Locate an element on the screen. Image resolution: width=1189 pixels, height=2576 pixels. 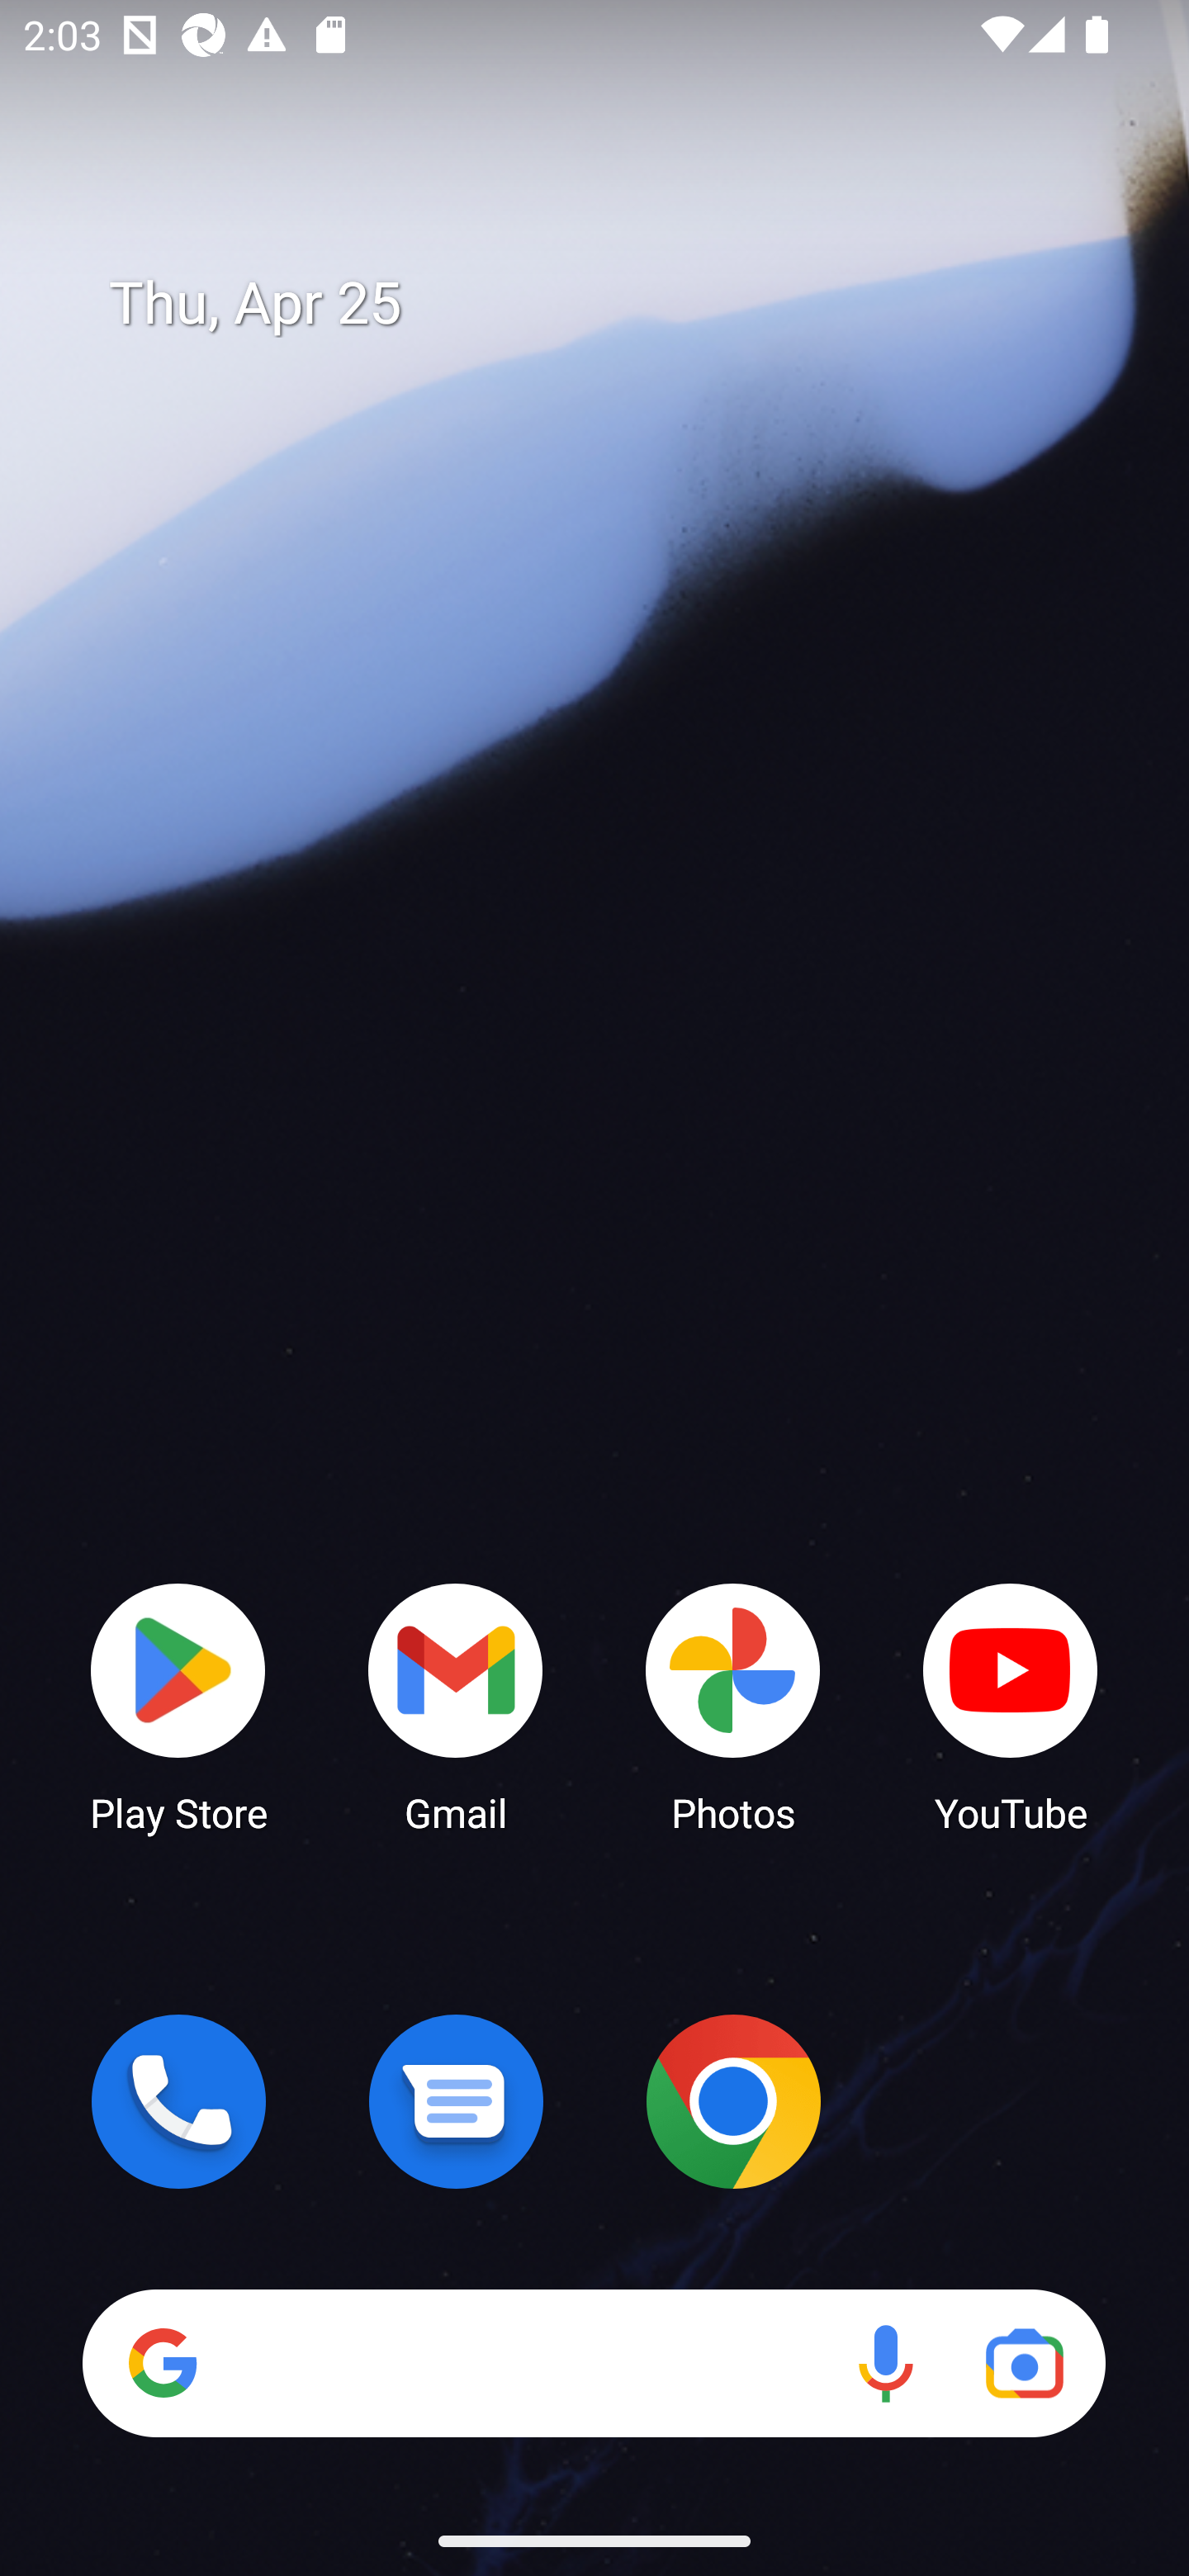
Play Store is located at coordinates (178, 1706).